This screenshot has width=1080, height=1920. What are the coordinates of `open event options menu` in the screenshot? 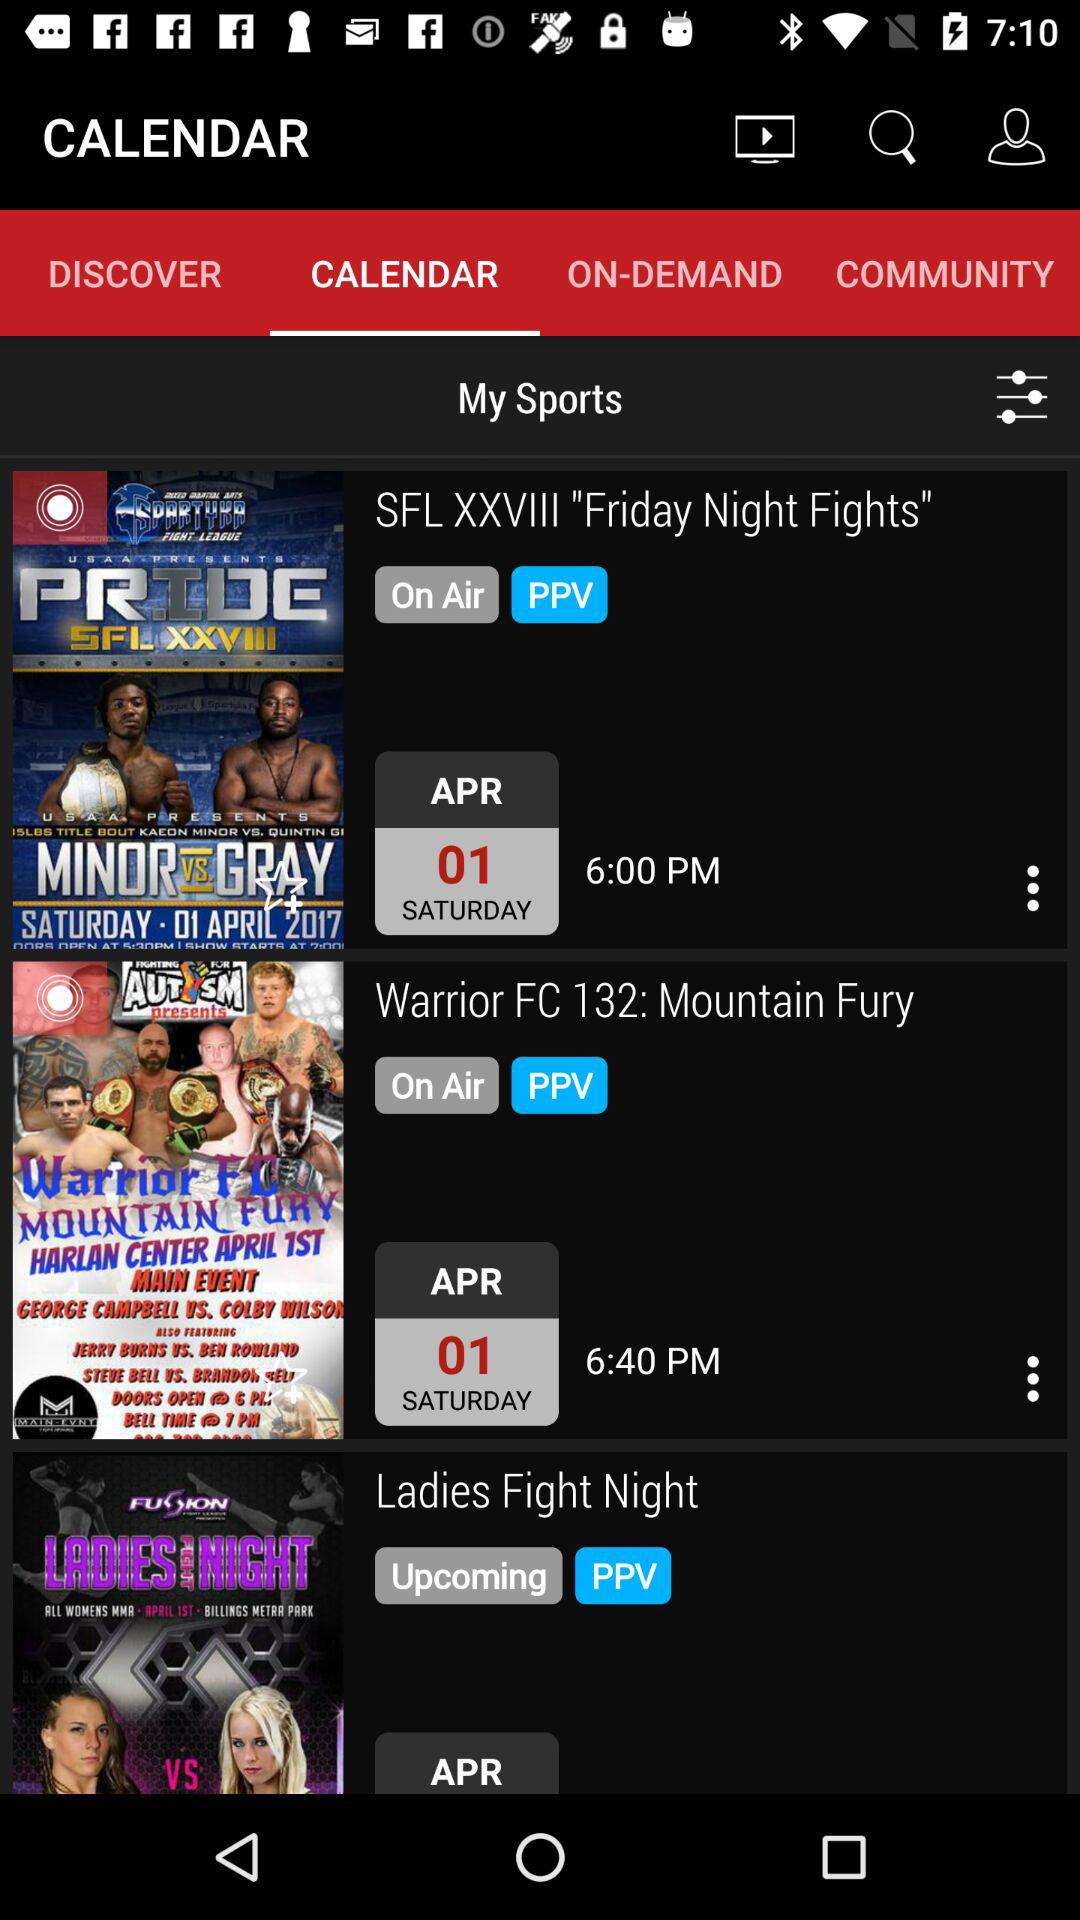 It's located at (1033, 888).